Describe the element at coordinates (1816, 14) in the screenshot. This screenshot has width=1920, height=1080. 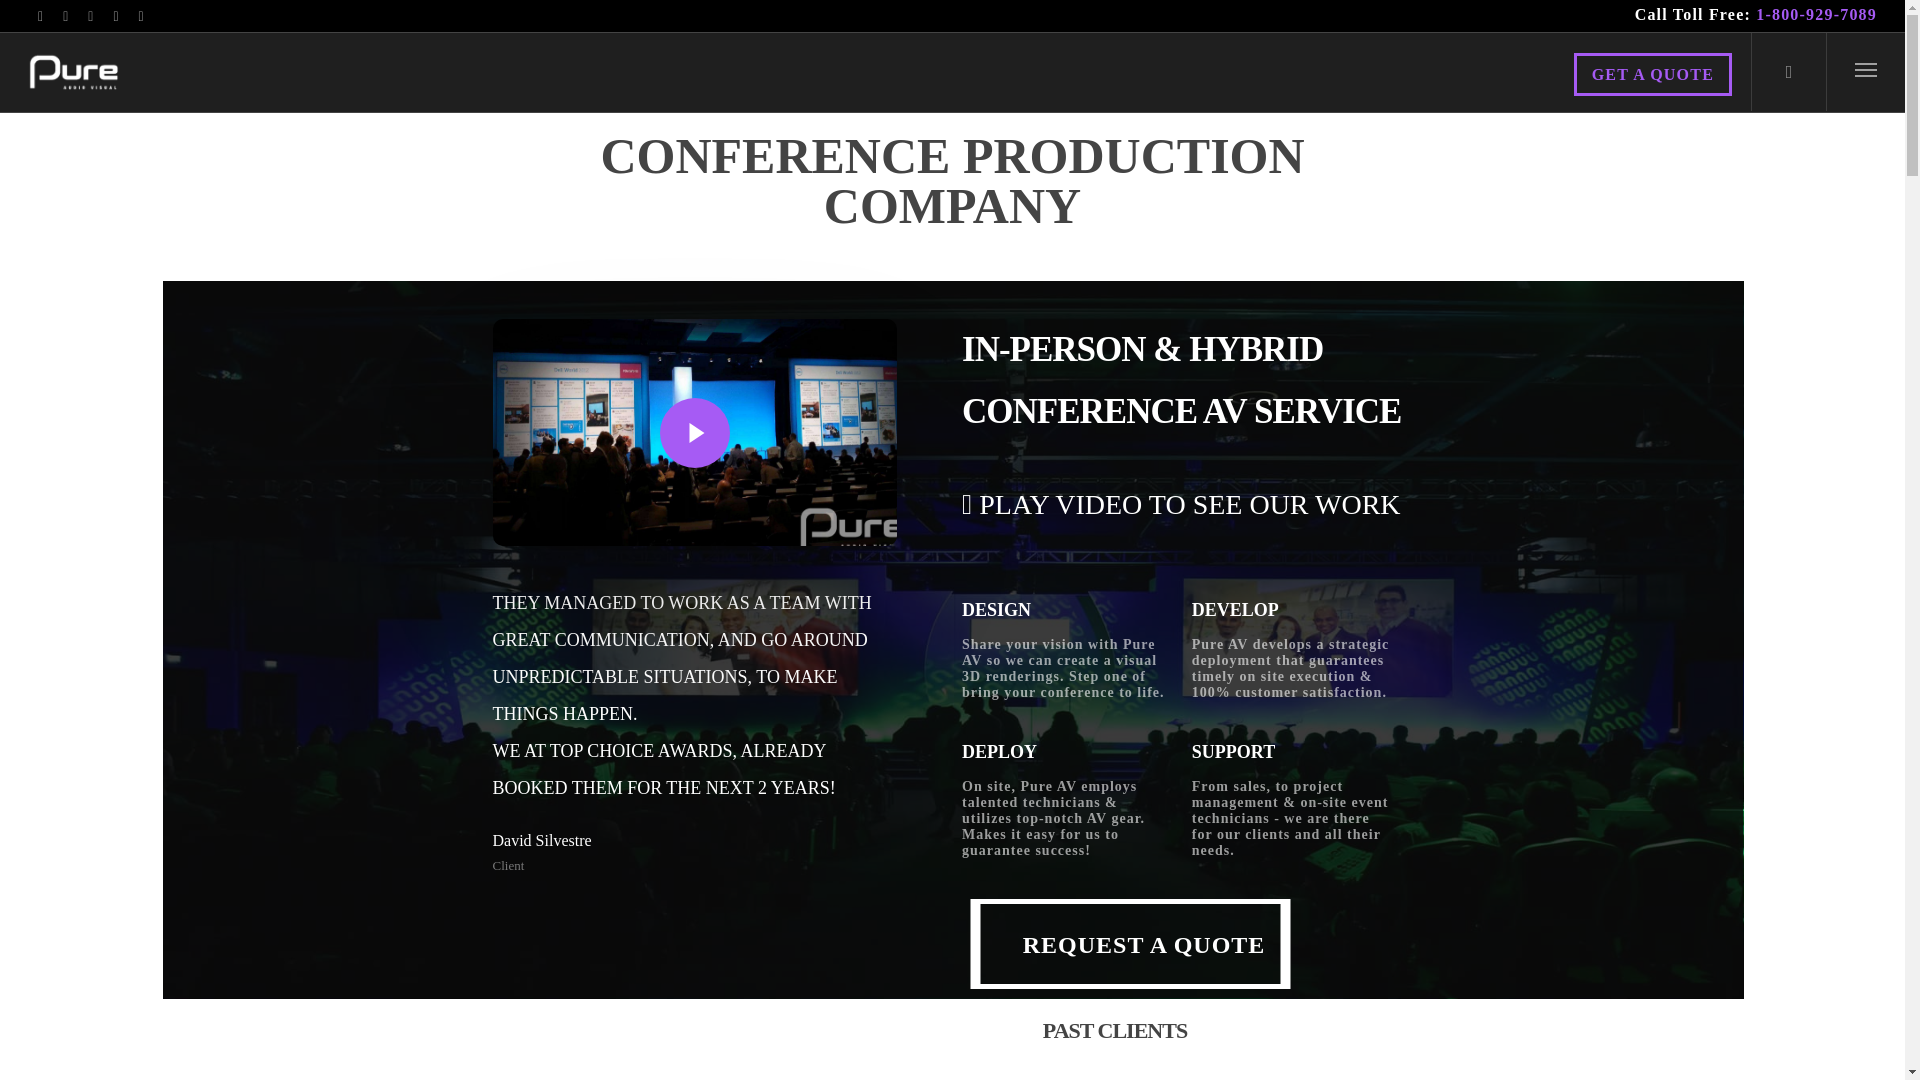
I see `REQUEST A QUOTE` at that location.